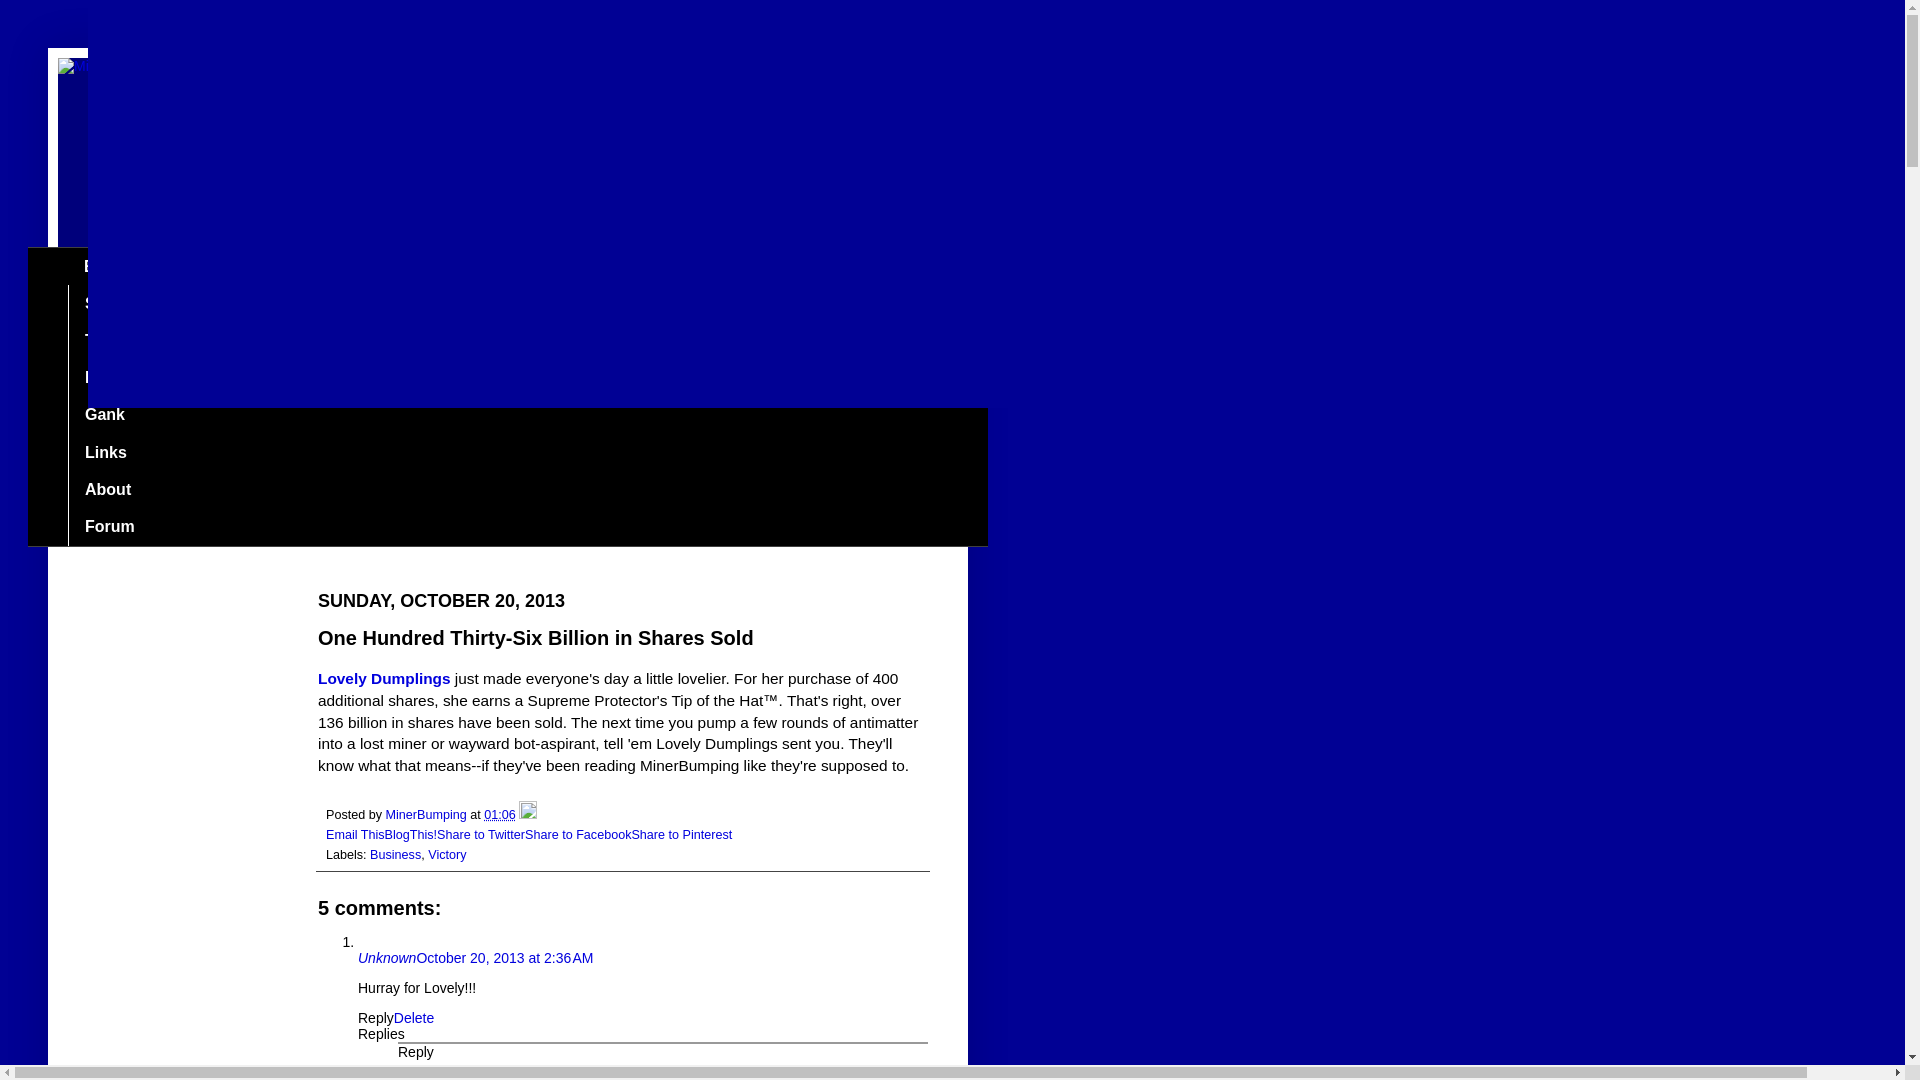 The image size is (1920, 1080). I want to click on Become an Agent, so click(152, 378).